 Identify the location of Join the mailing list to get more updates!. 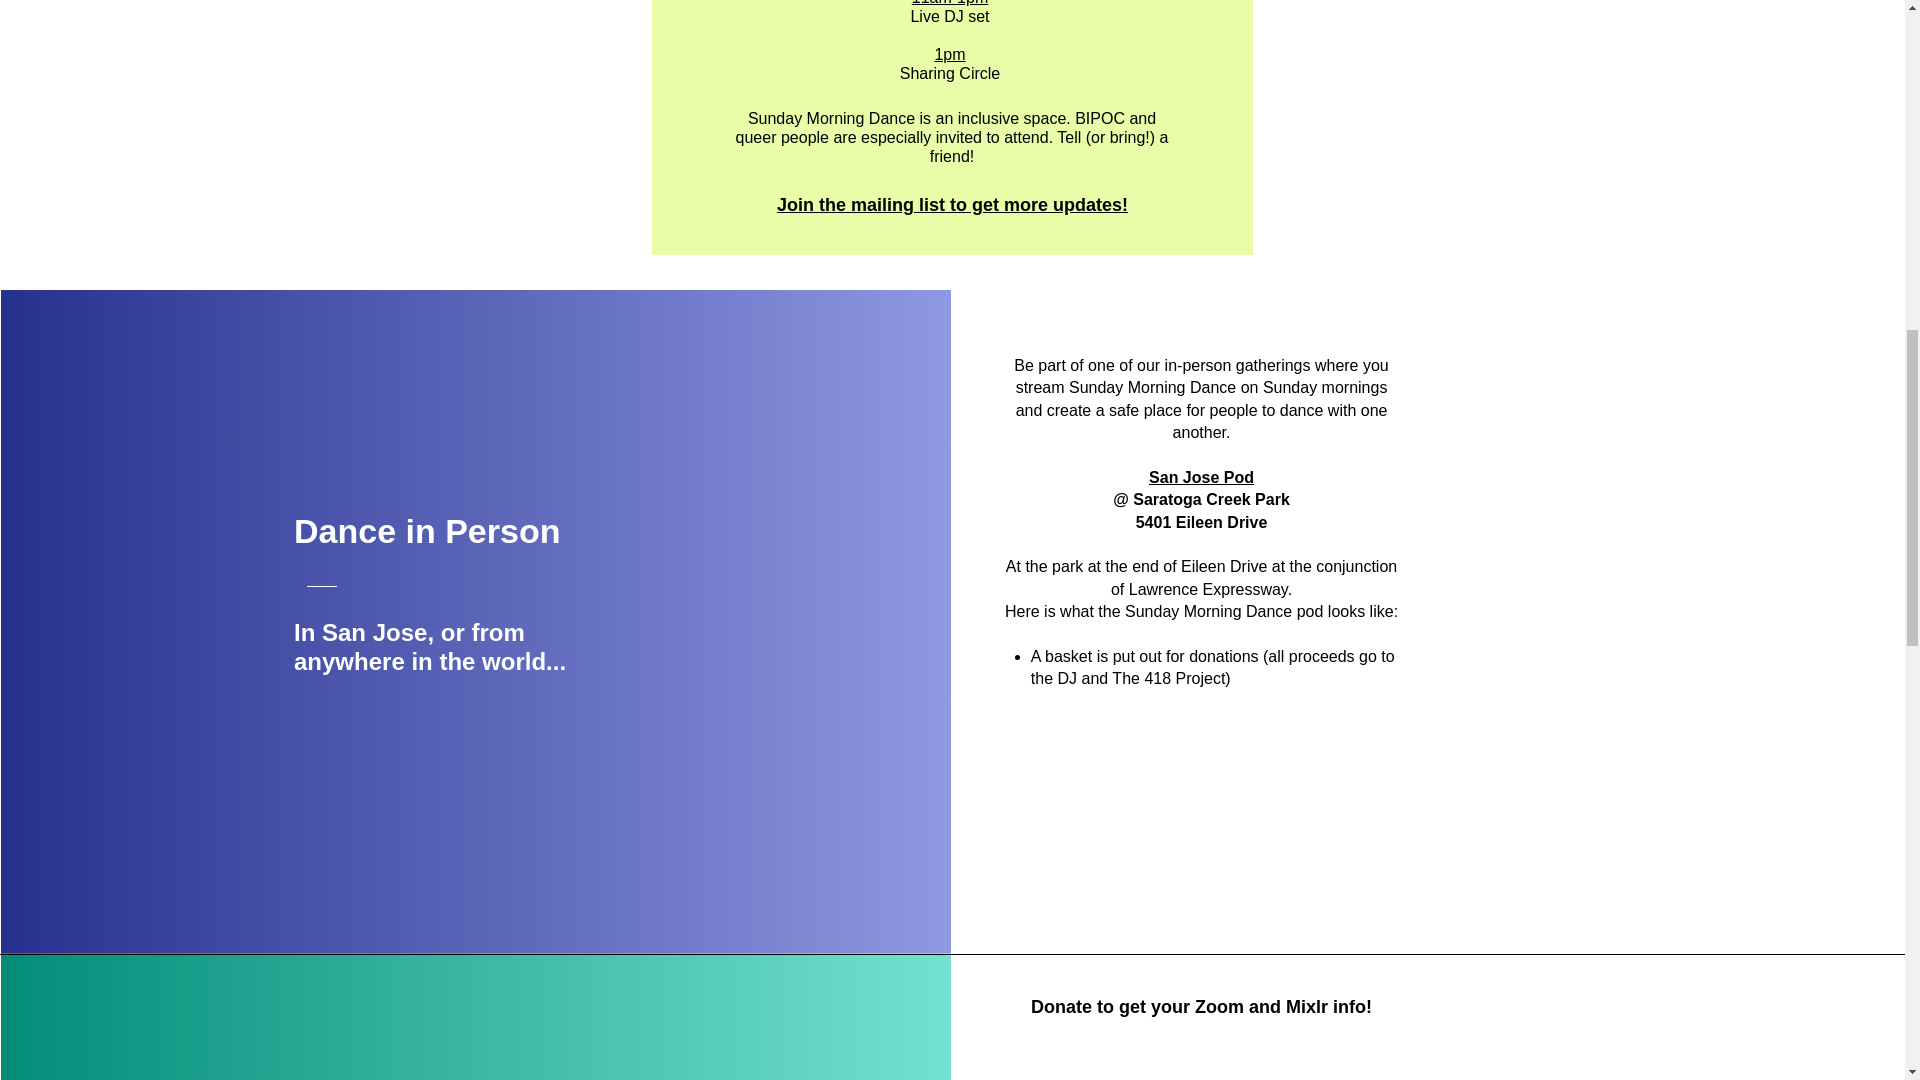
(952, 204).